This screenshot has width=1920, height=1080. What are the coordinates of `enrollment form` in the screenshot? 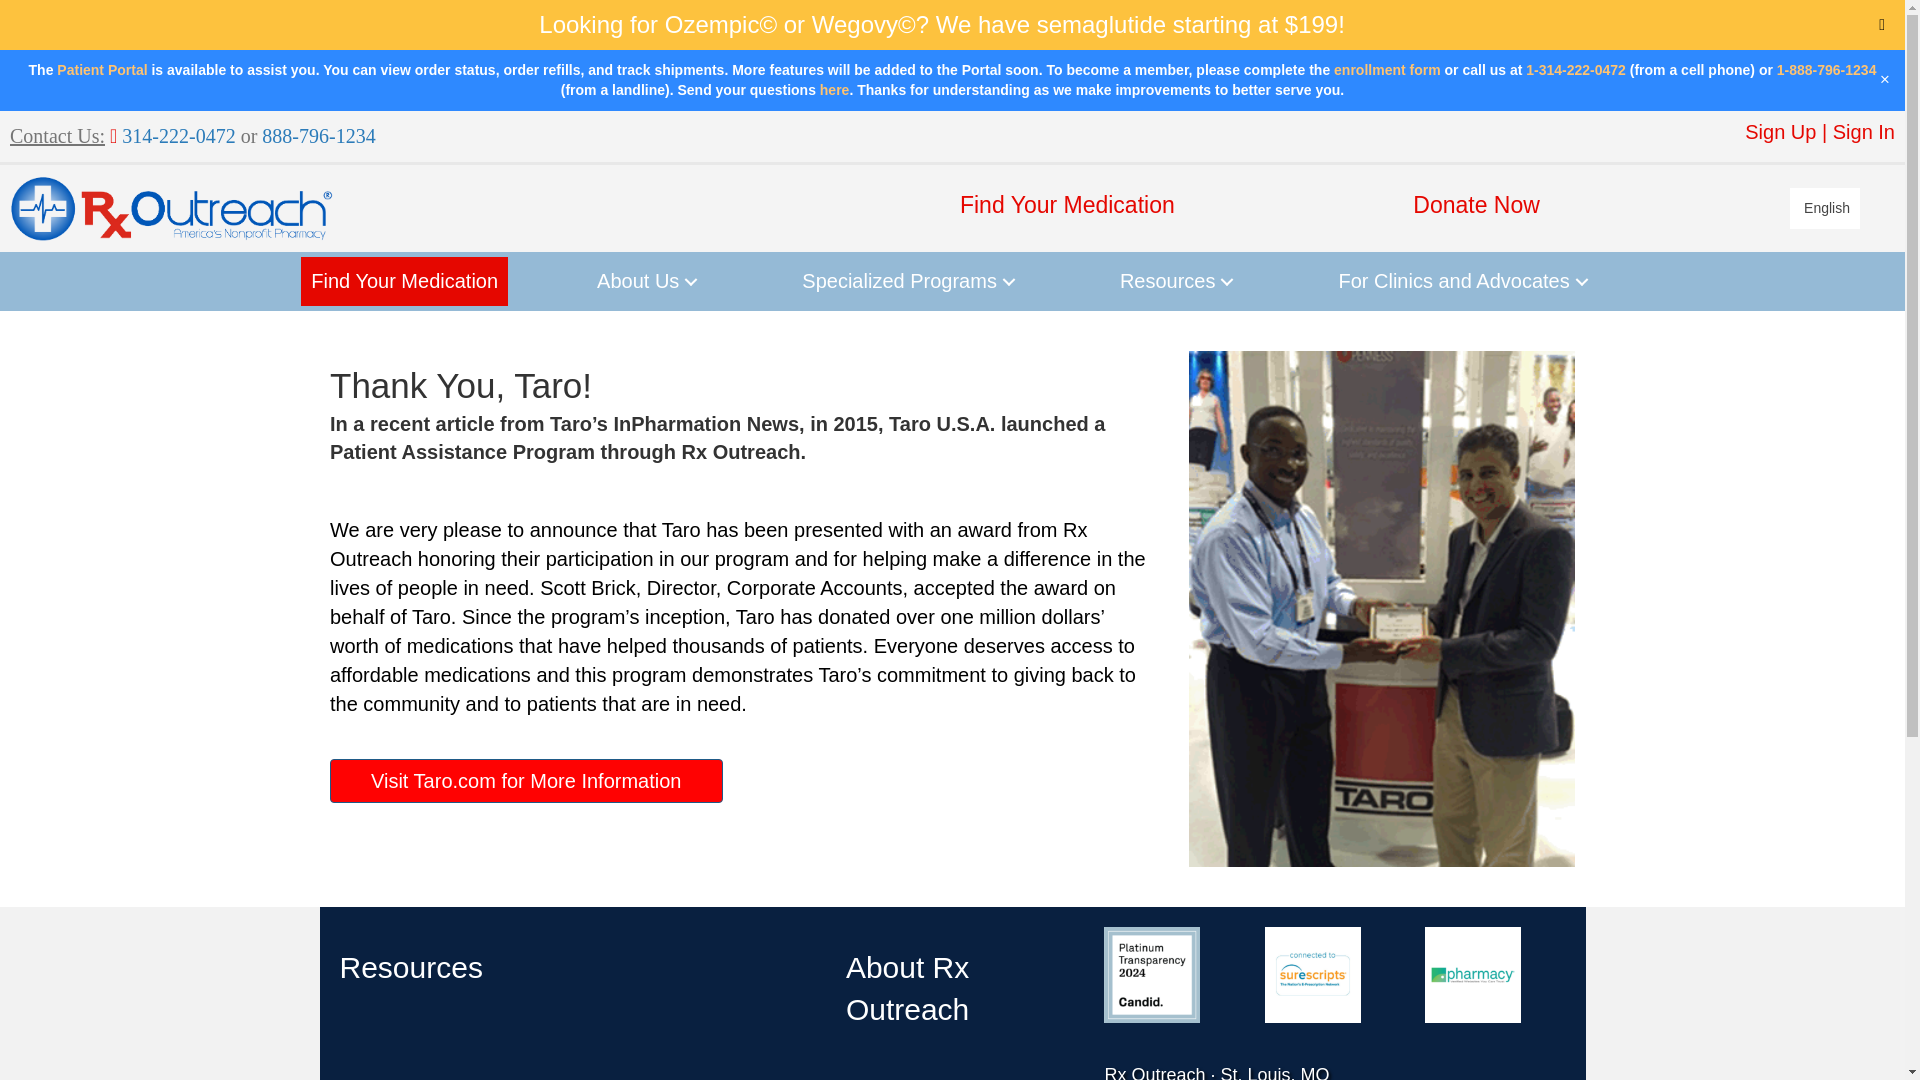 It's located at (1388, 69).